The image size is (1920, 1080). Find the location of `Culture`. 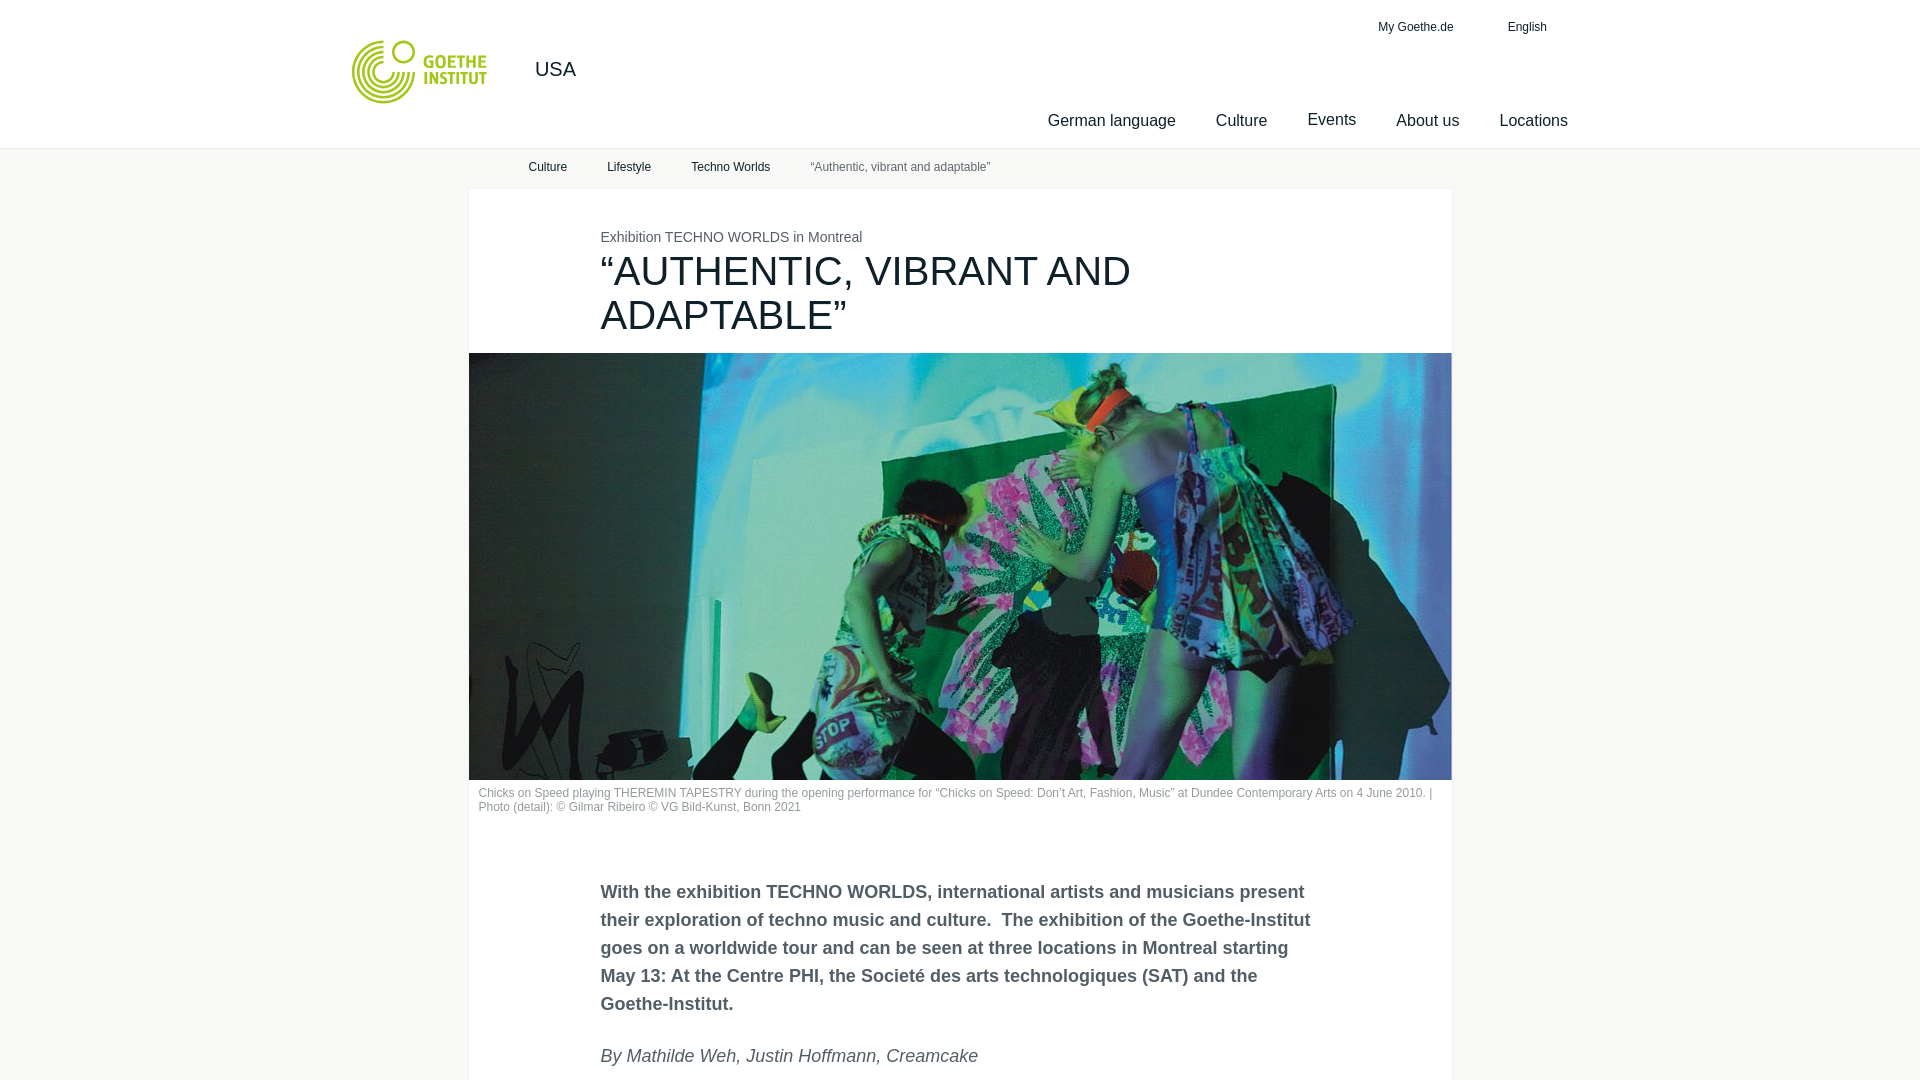

Culture is located at coordinates (1241, 120).